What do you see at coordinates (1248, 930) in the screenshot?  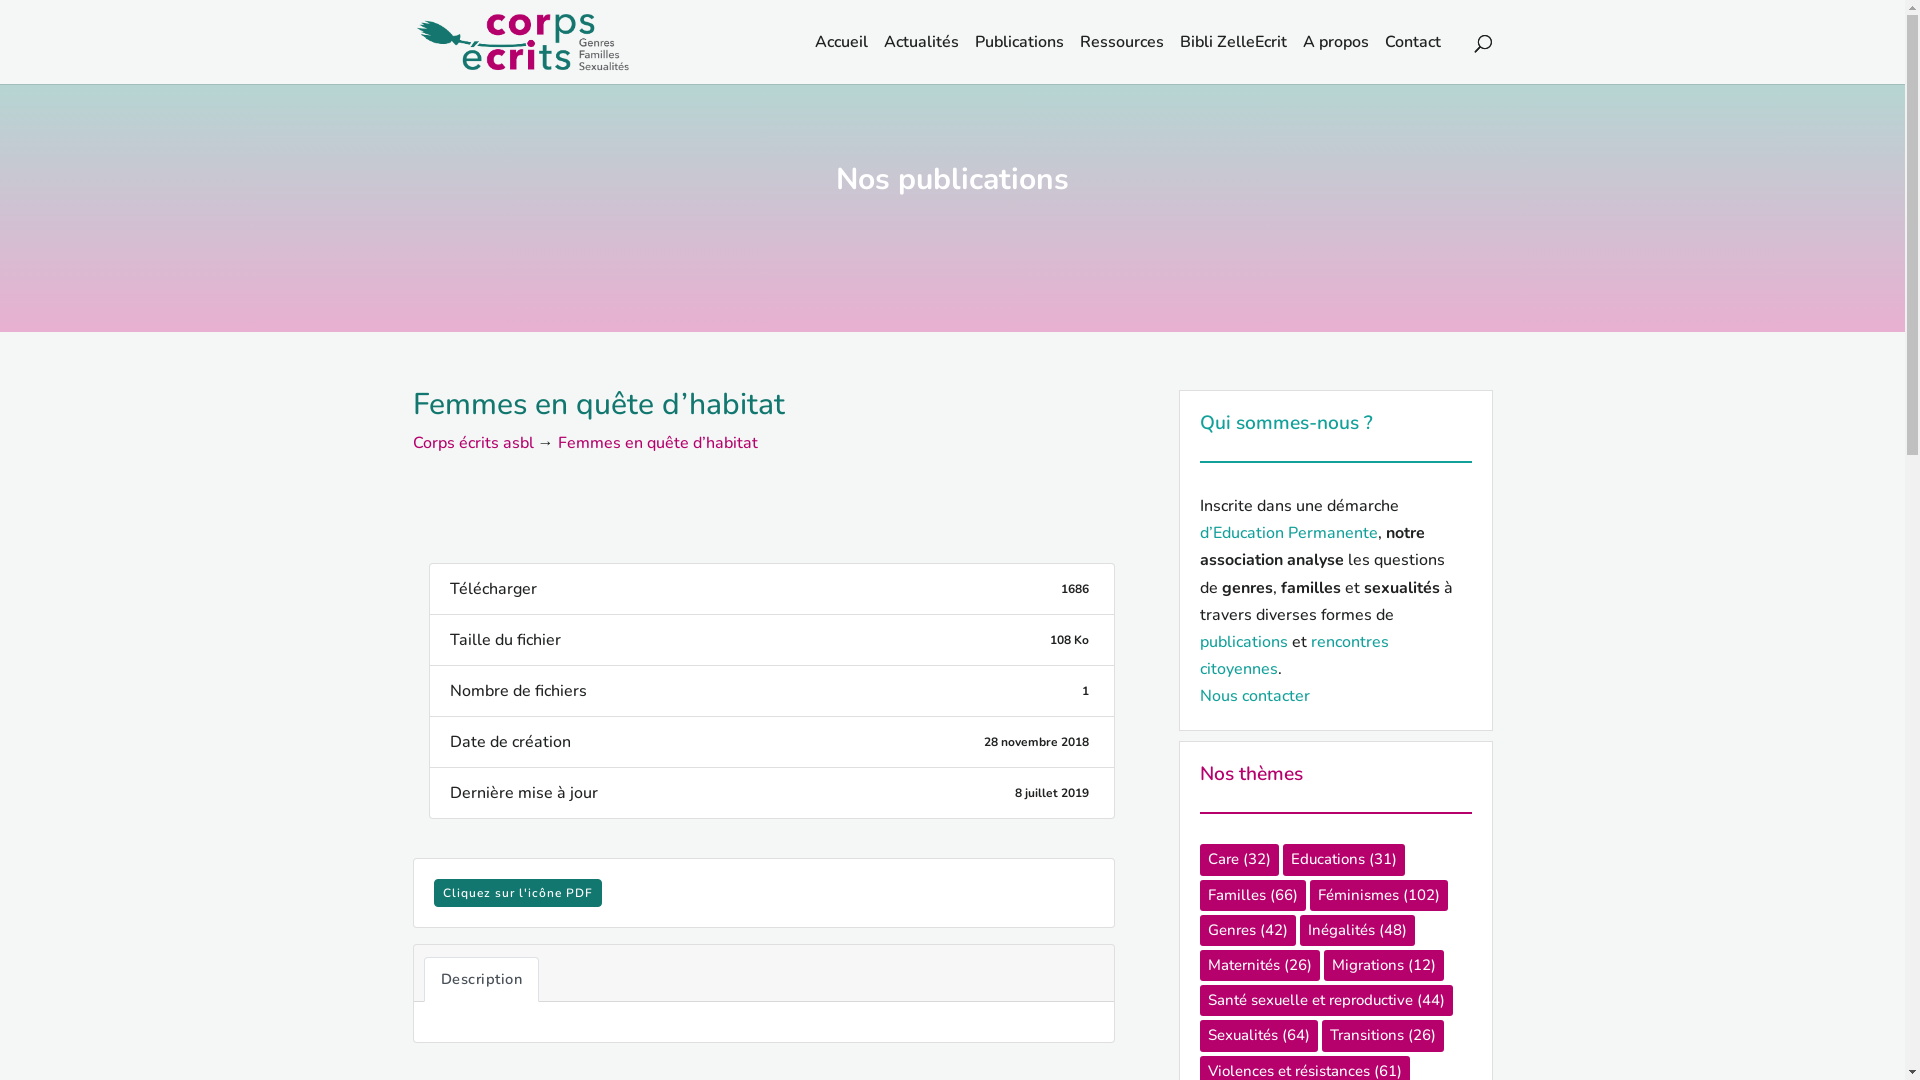 I see `Genres (42)` at bounding box center [1248, 930].